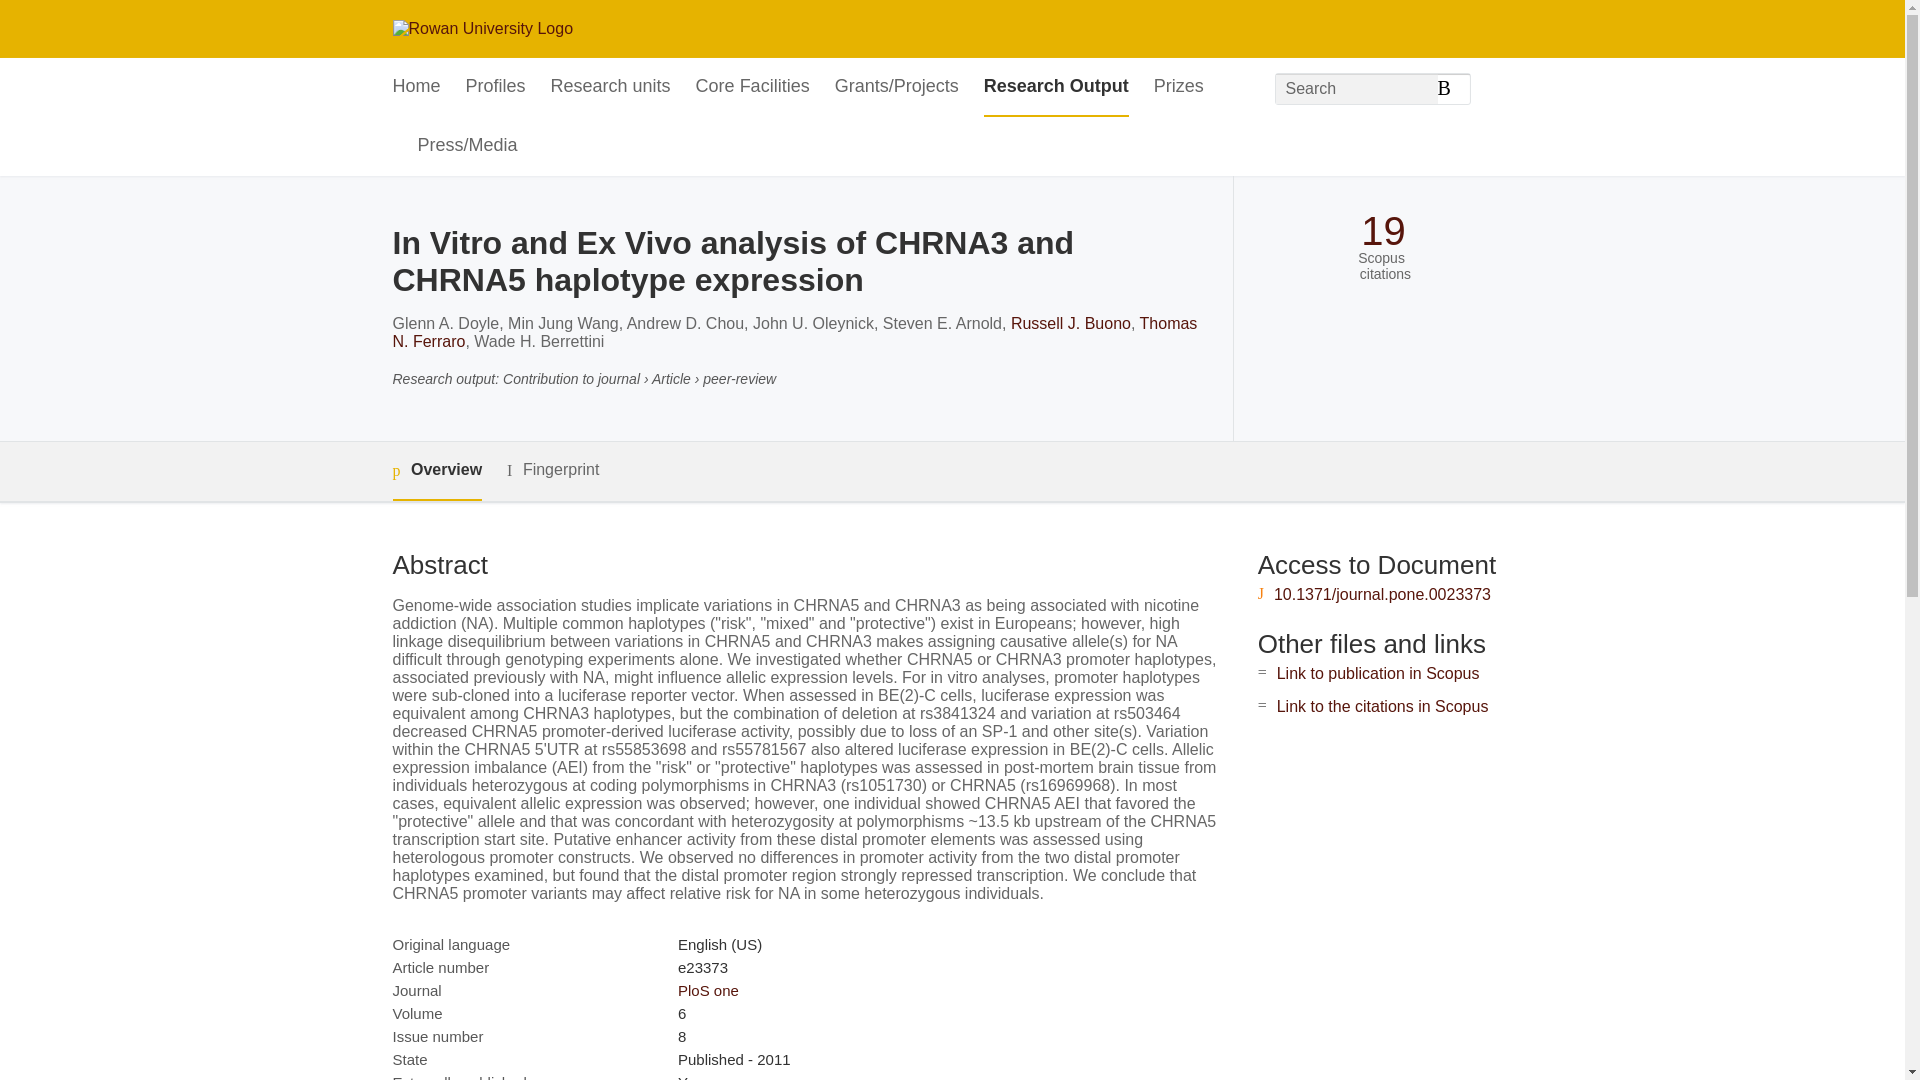  I want to click on Profiles, so click(496, 87).